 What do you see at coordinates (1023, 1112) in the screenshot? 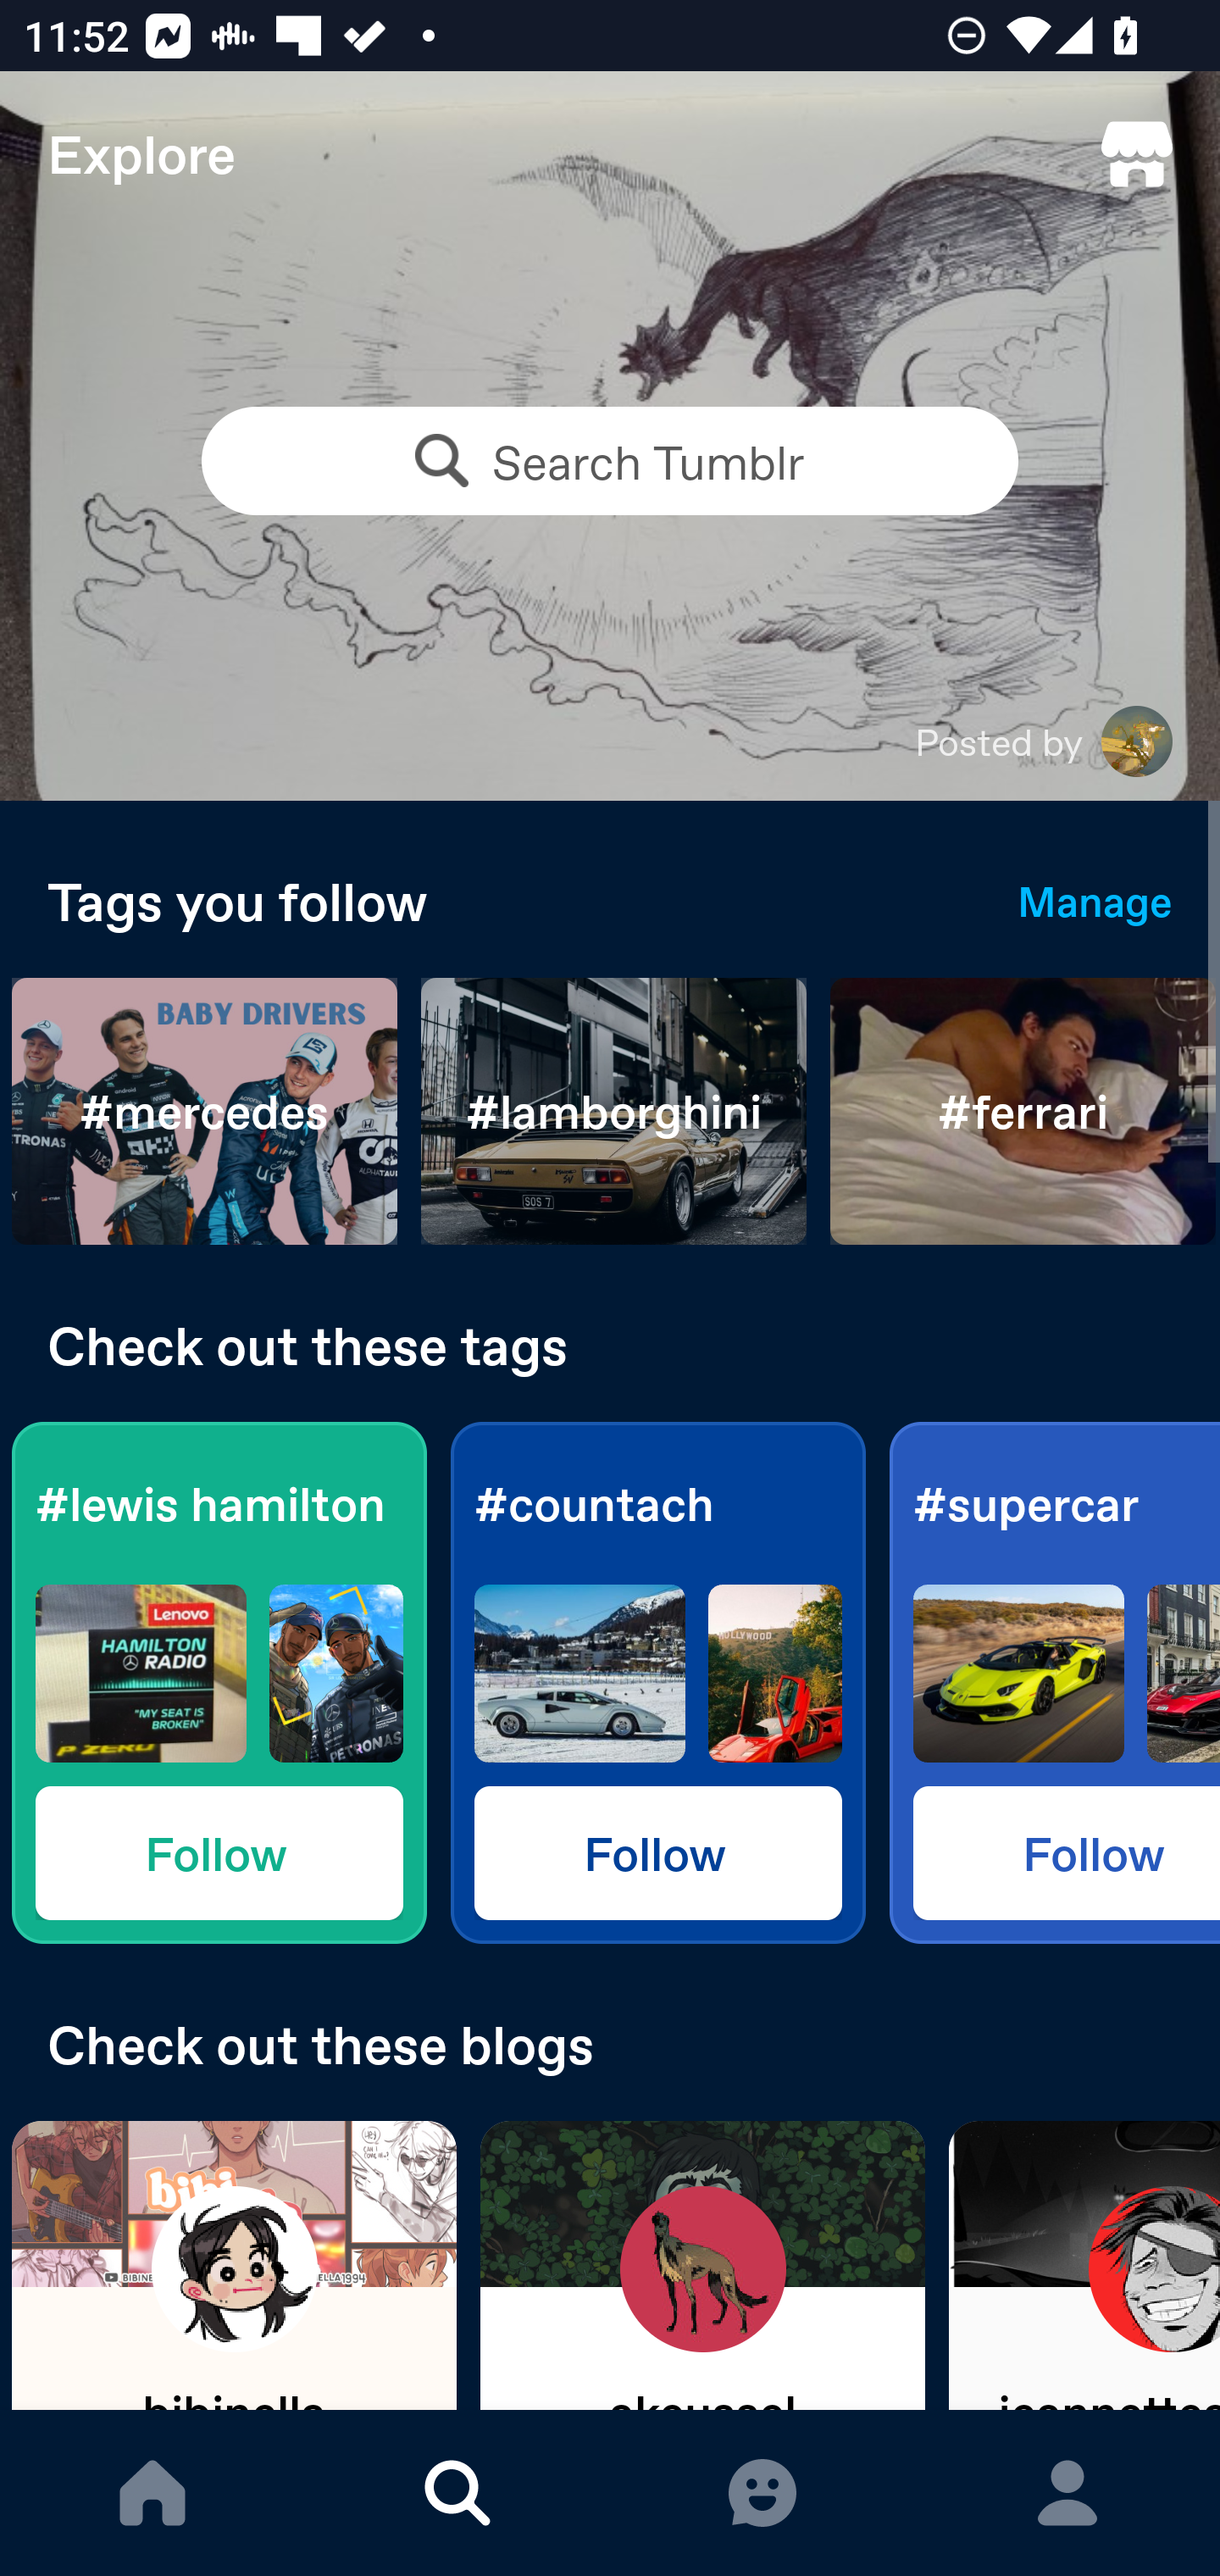
I see `#ferrari` at bounding box center [1023, 1112].